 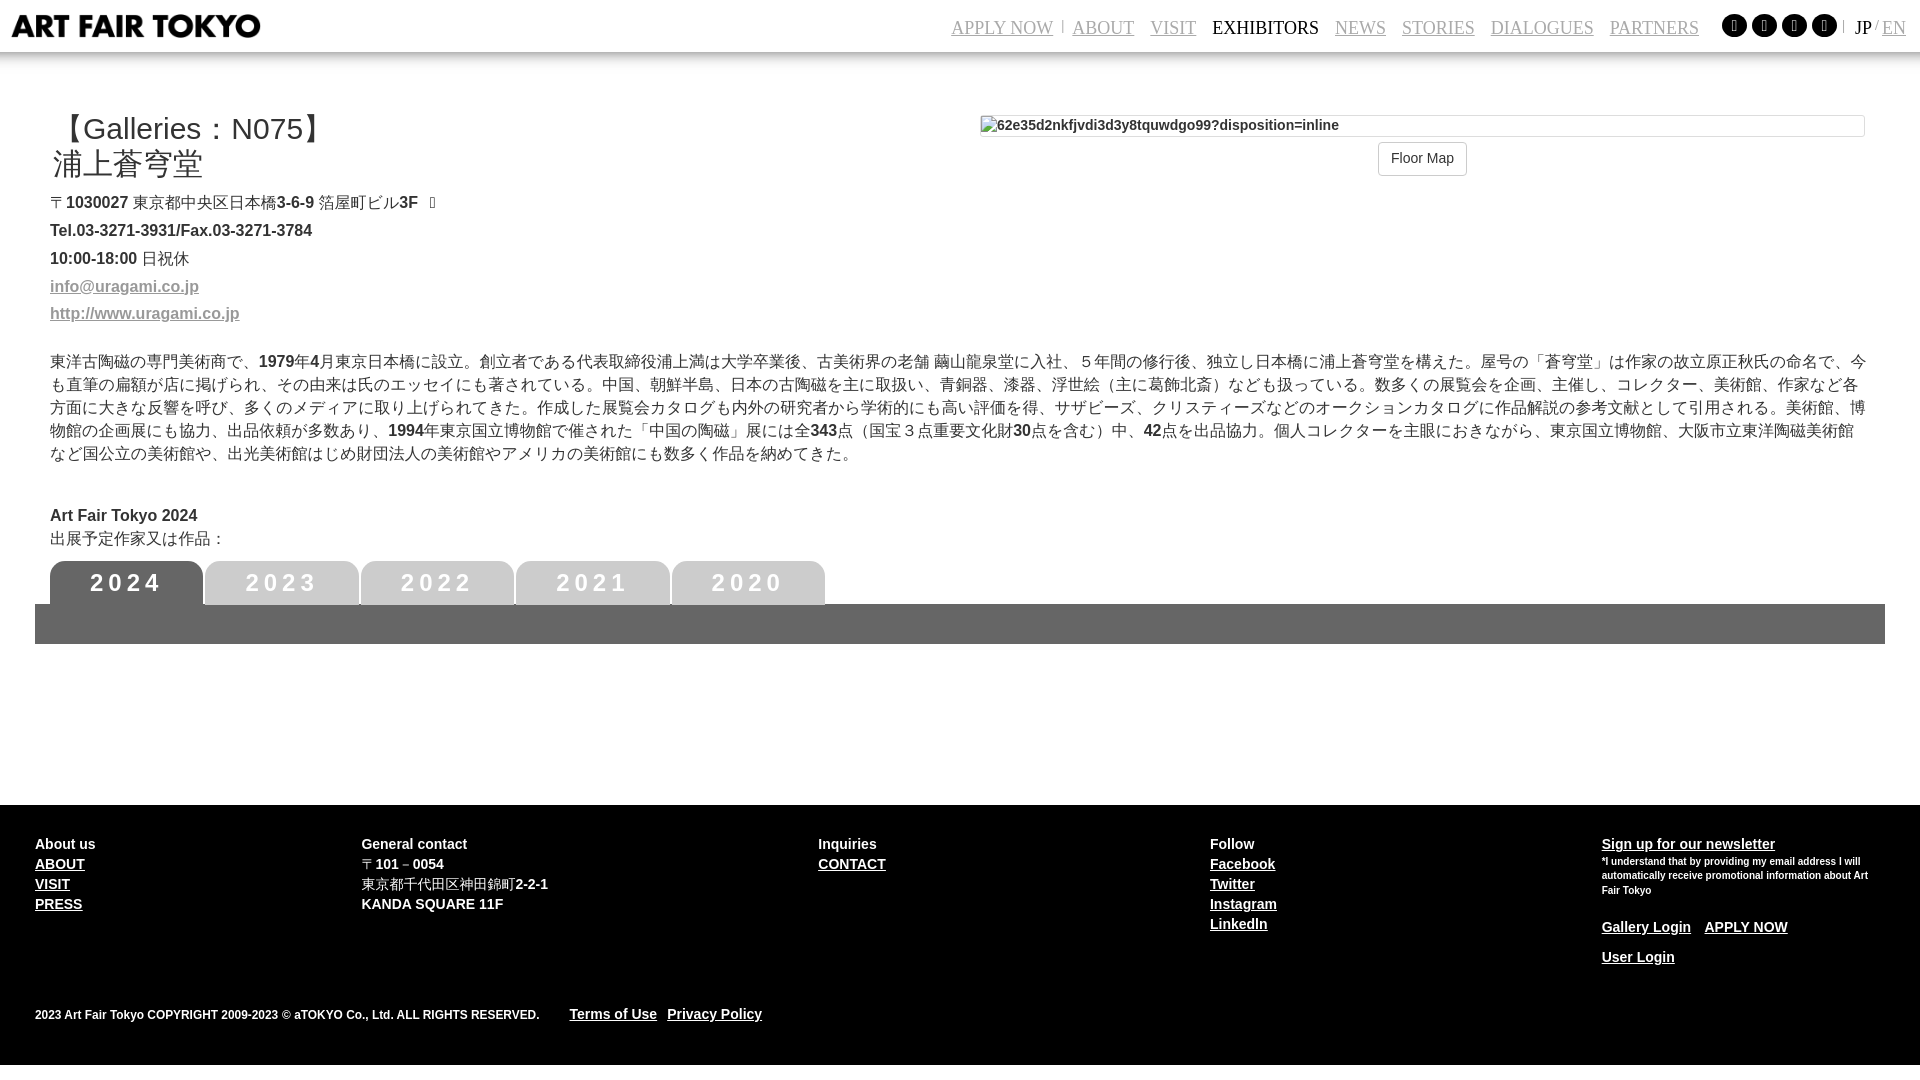 I want to click on Floor Map, so click(x=1422, y=158).